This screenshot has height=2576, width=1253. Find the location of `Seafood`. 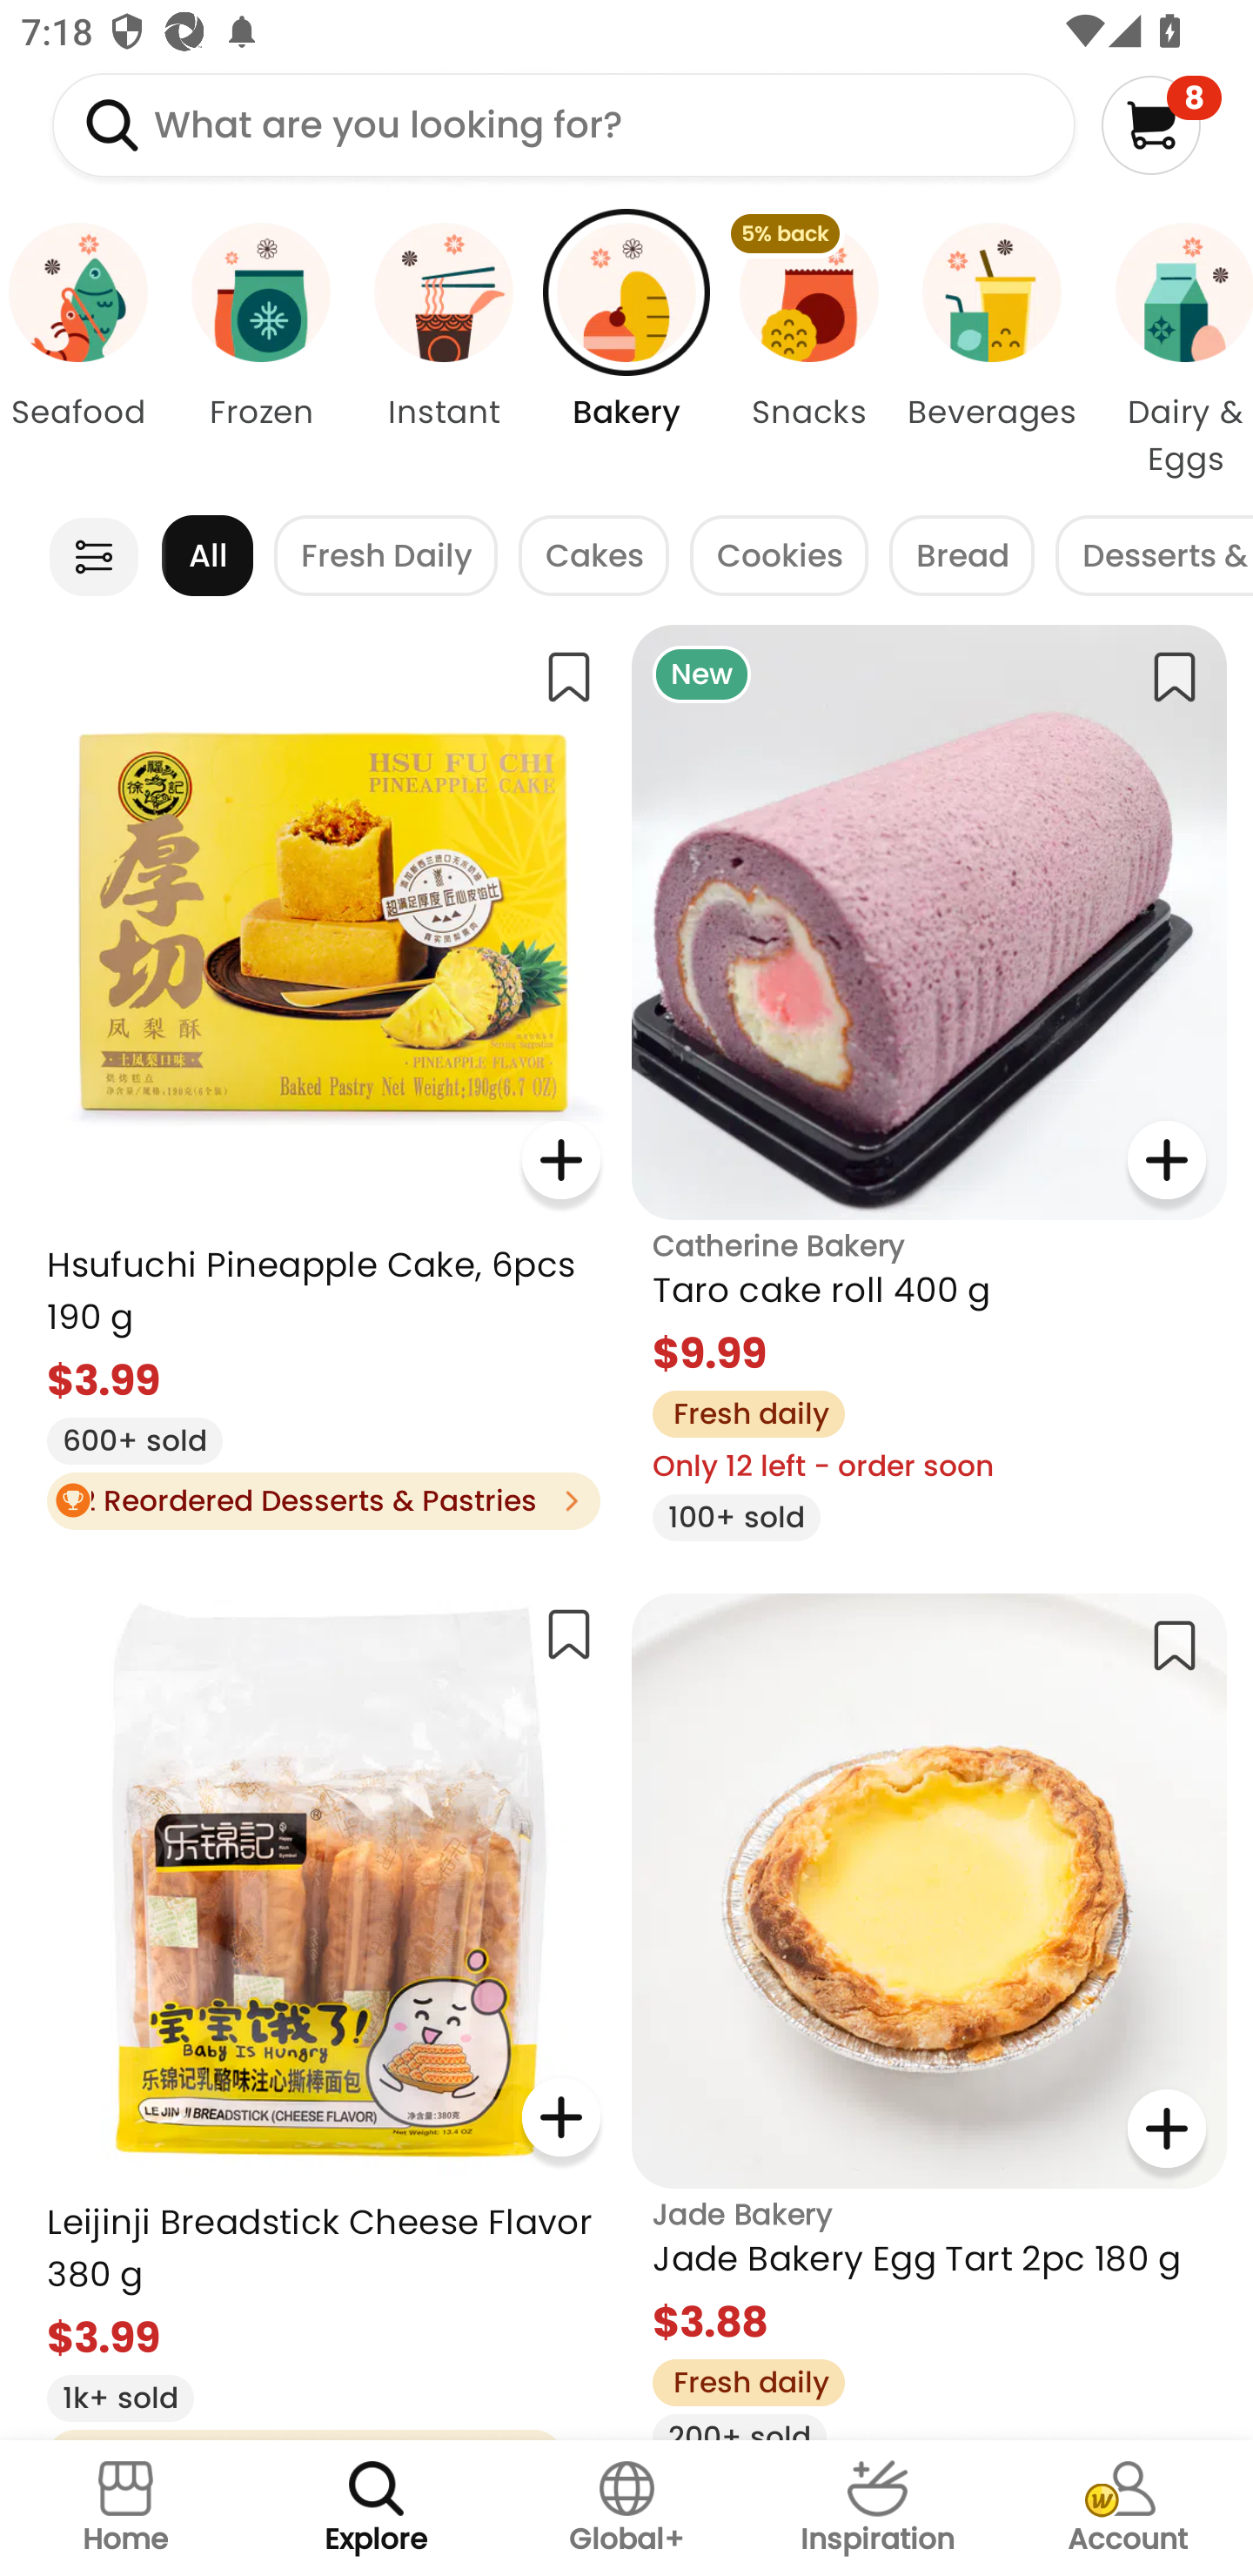

Seafood is located at coordinates (84, 352).